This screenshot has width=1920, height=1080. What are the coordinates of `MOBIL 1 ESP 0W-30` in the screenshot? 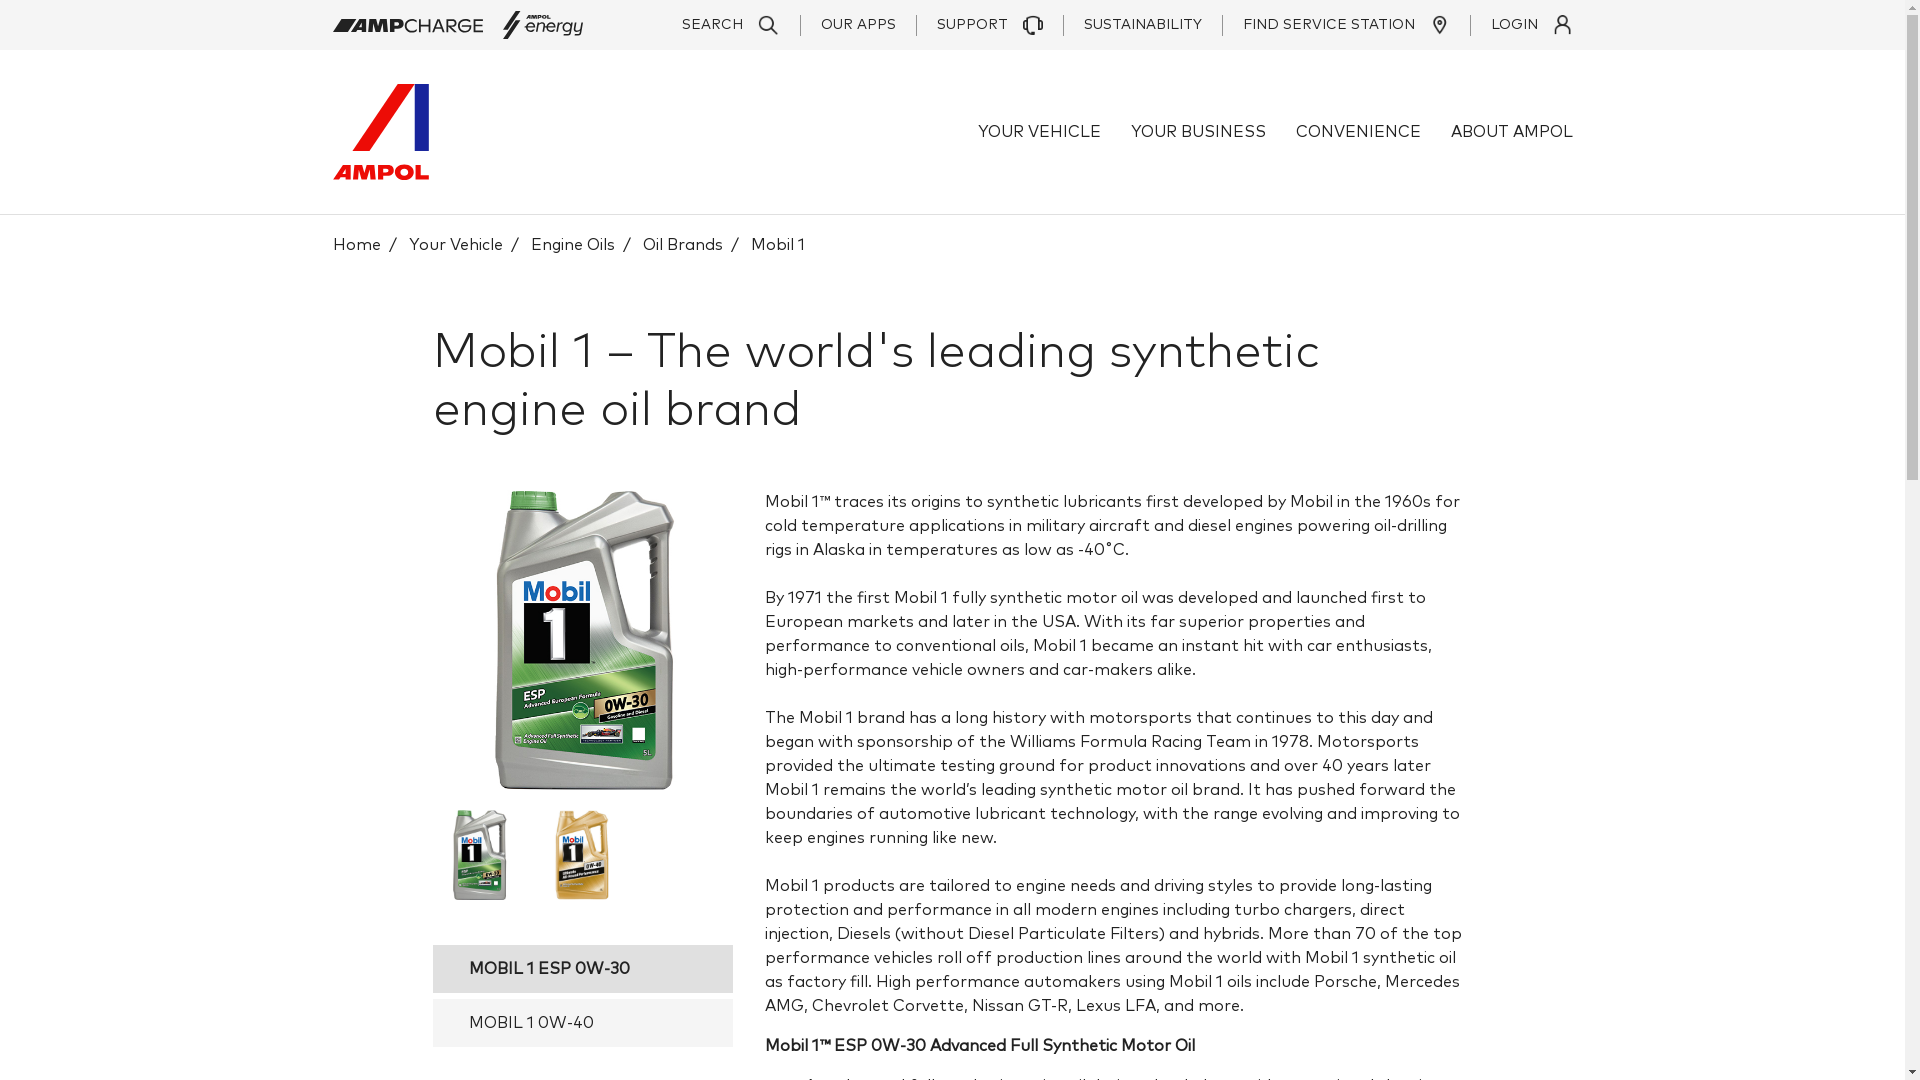 It's located at (582, 969).